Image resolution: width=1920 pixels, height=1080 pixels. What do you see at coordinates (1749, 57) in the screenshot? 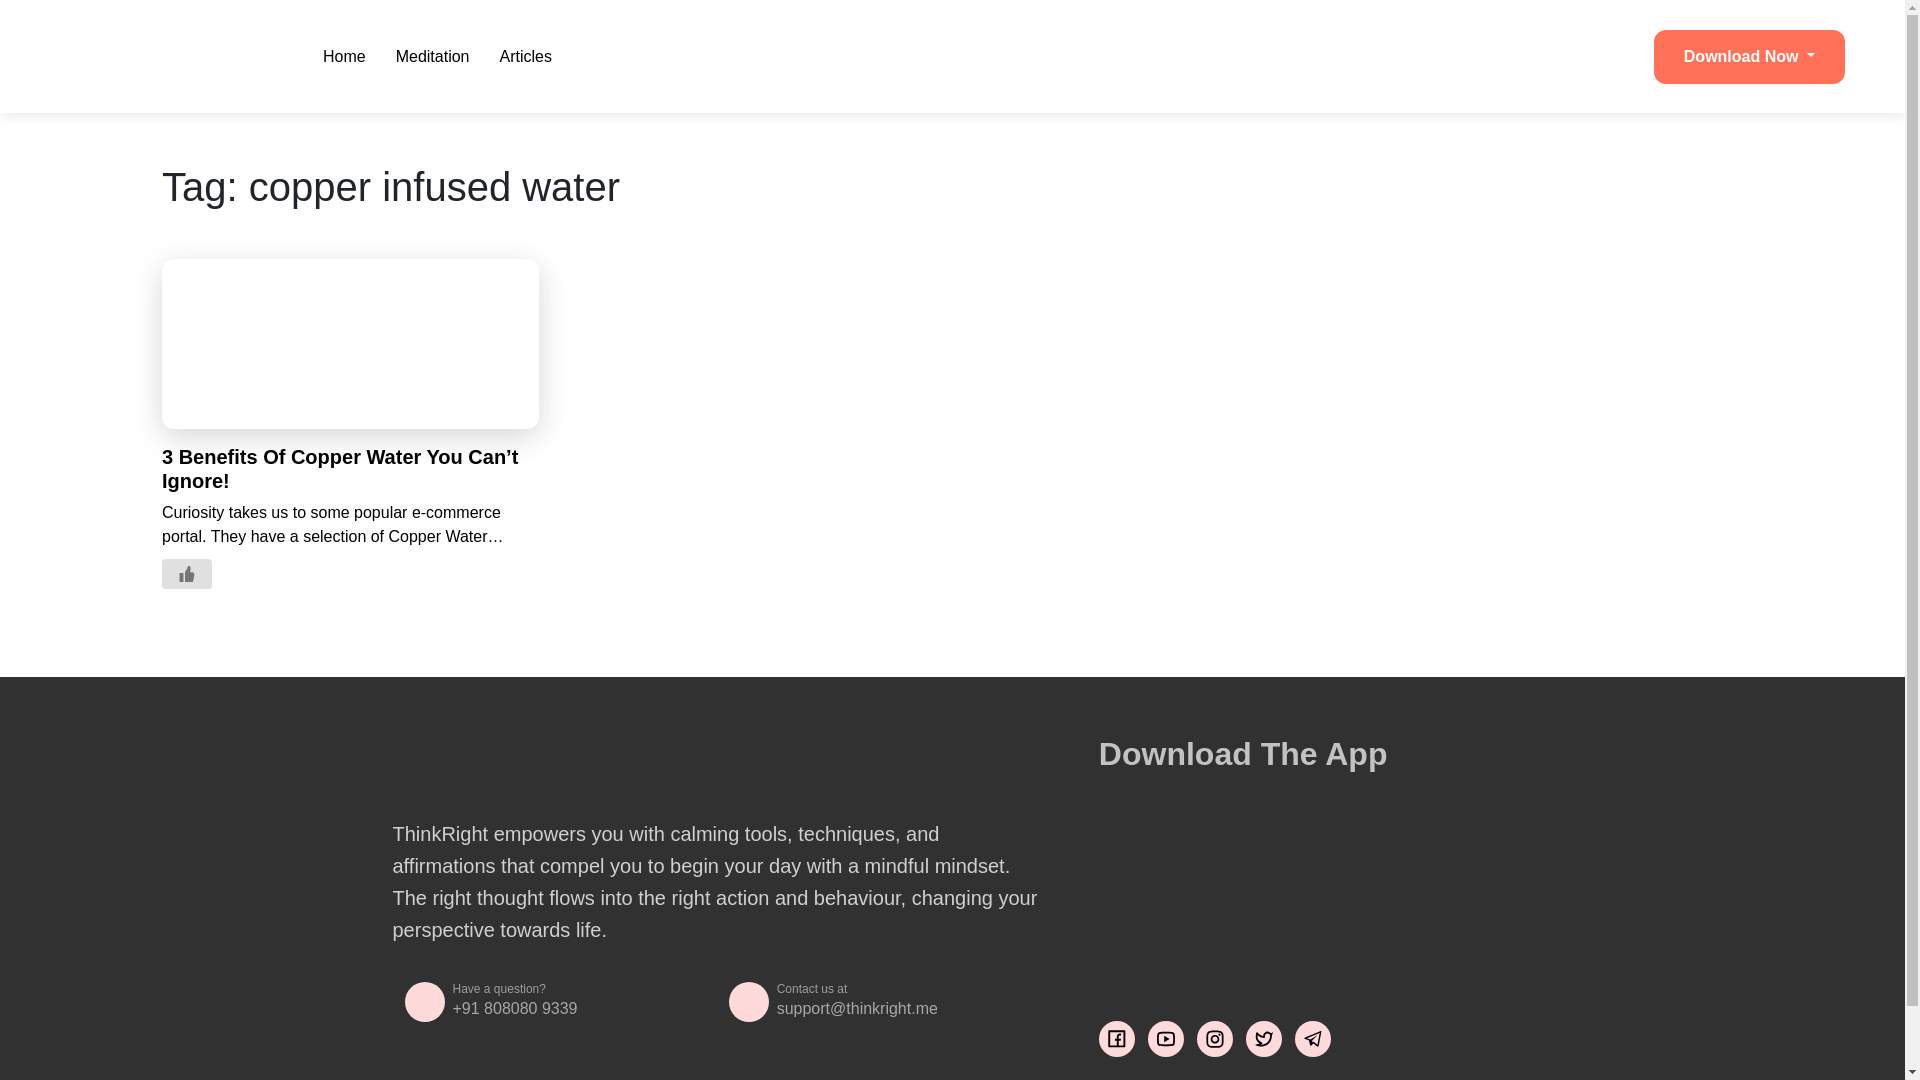
I see `Download Now` at bounding box center [1749, 57].